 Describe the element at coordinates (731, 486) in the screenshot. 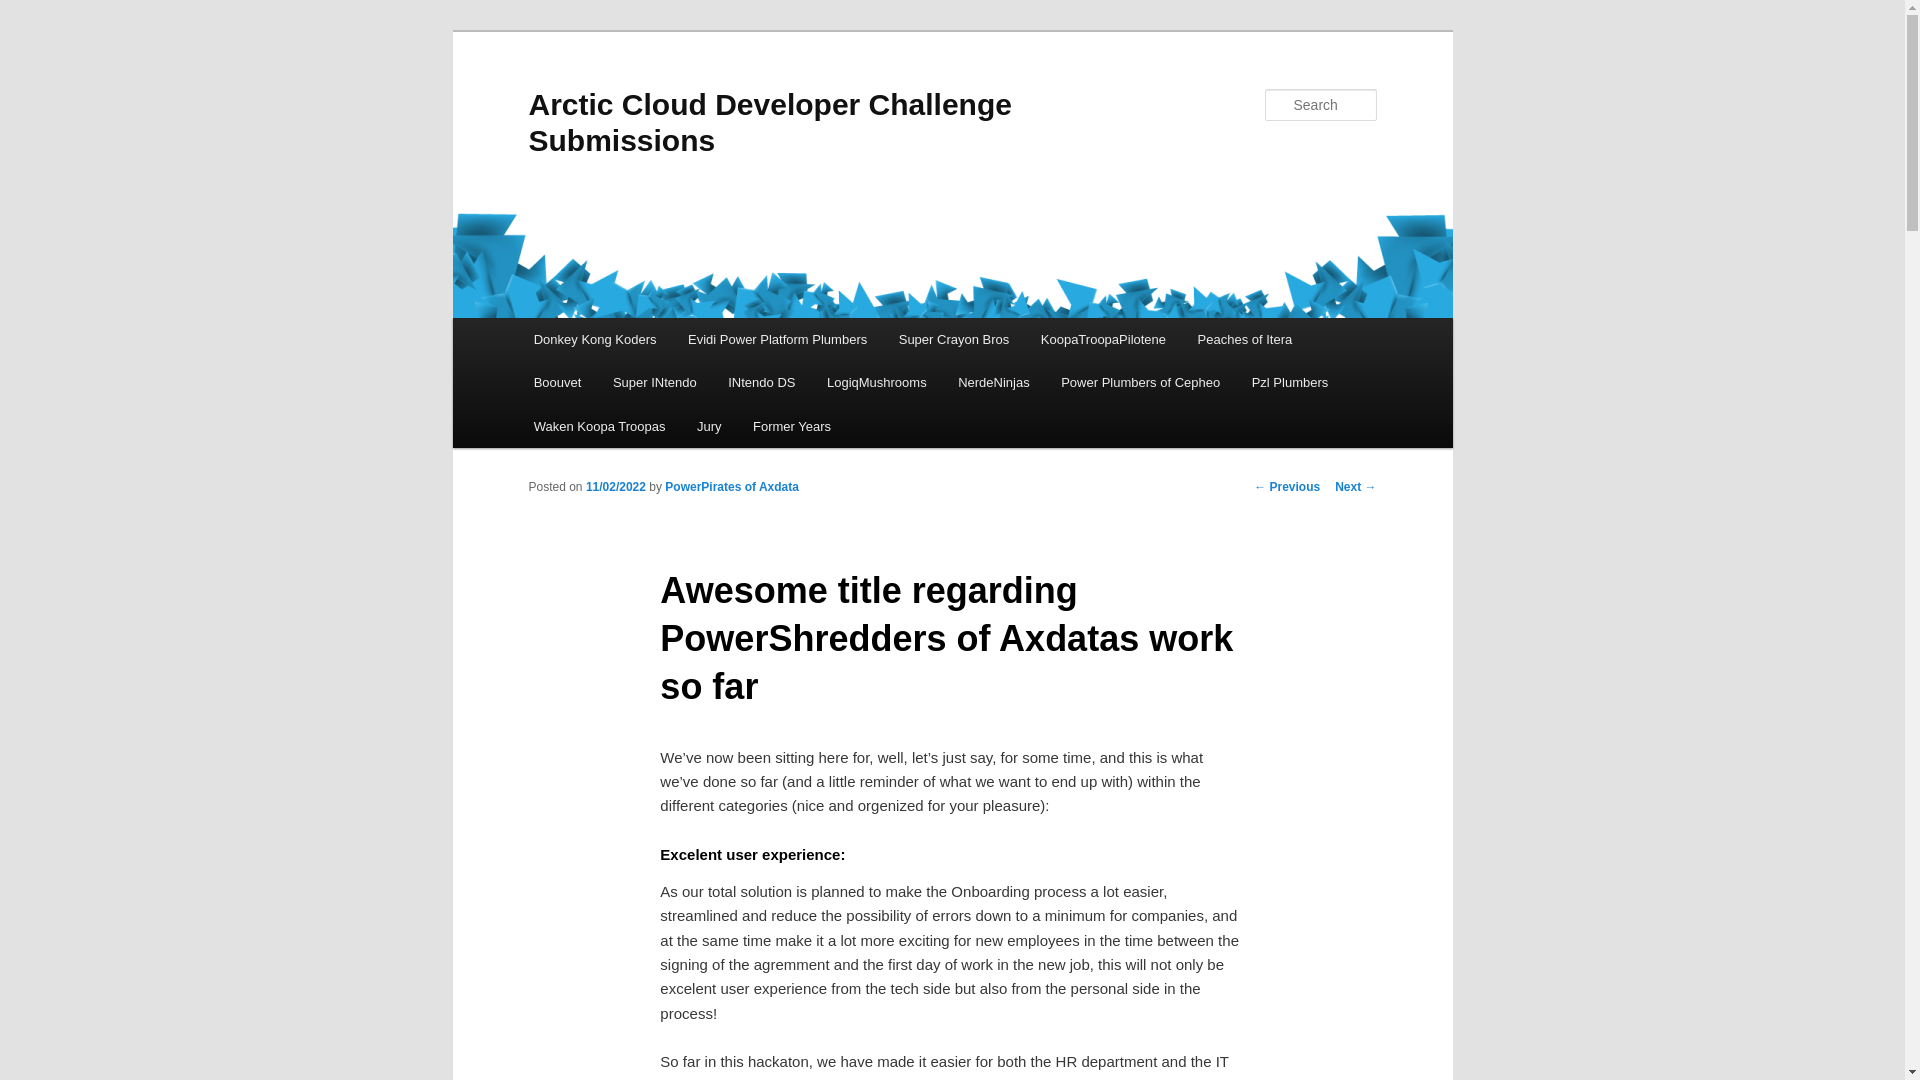

I see `View all posts by PowerPirates of Axdata` at that location.